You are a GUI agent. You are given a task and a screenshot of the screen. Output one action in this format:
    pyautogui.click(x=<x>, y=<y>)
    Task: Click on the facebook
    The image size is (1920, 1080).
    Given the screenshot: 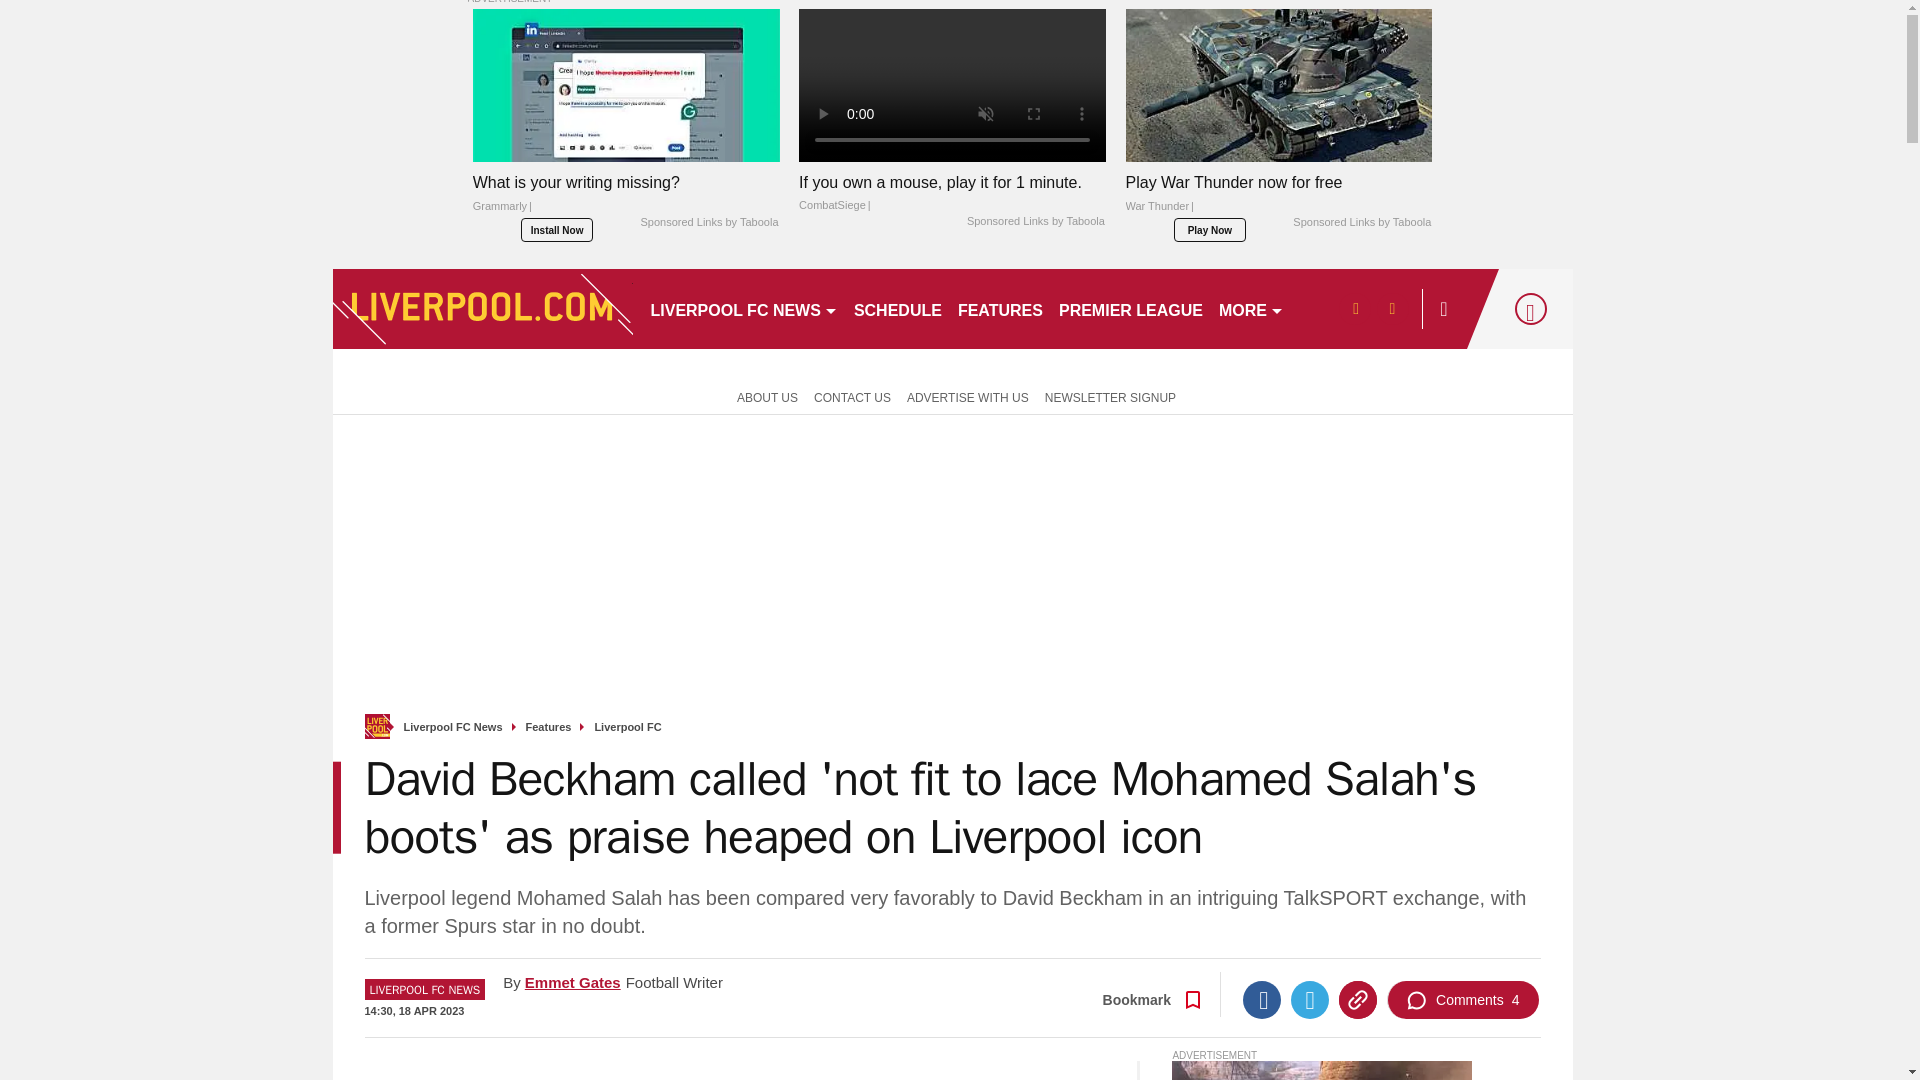 What is the action you would take?
    pyautogui.click(x=1354, y=308)
    